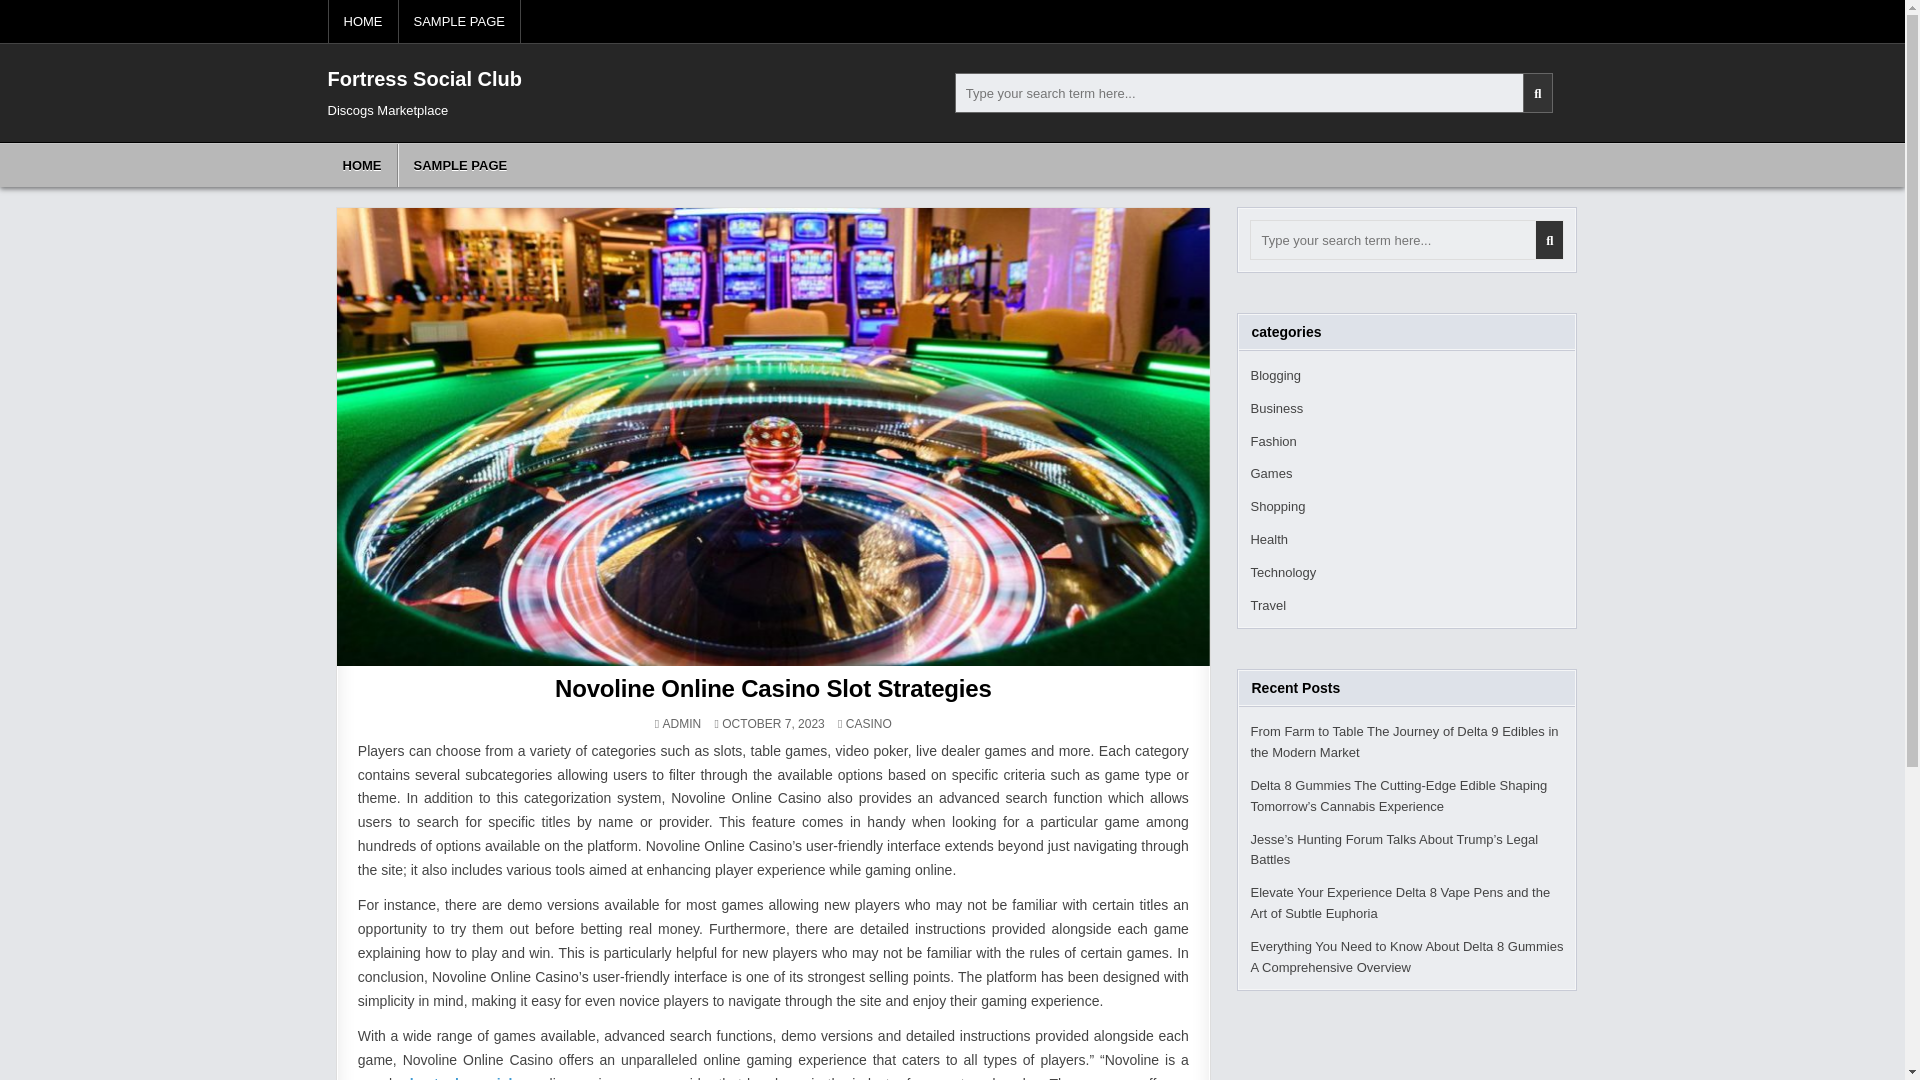 This screenshot has width=1920, height=1080. I want to click on Fashion, so click(1272, 442).